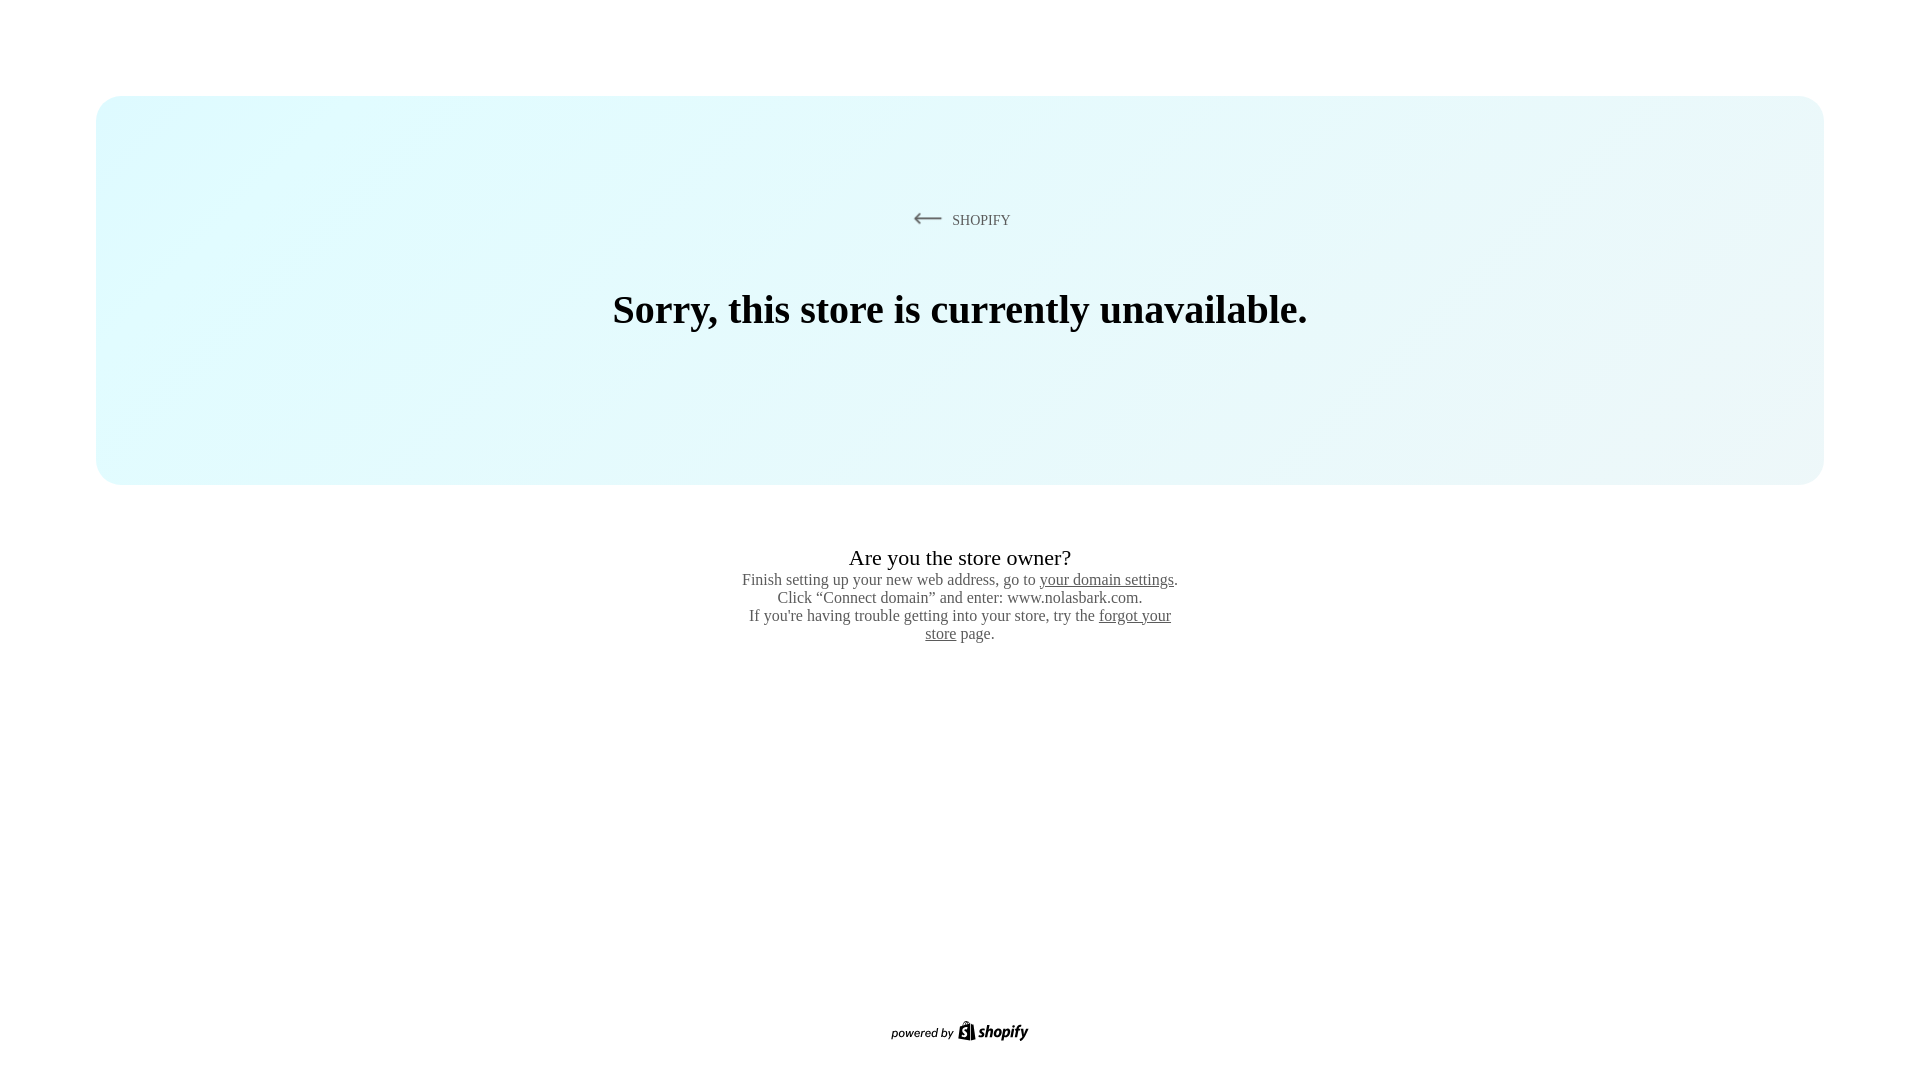 The width and height of the screenshot is (1920, 1080). What do you see at coordinates (1048, 624) in the screenshot?
I see `forgot your store` at bounding box center [1048, 624].